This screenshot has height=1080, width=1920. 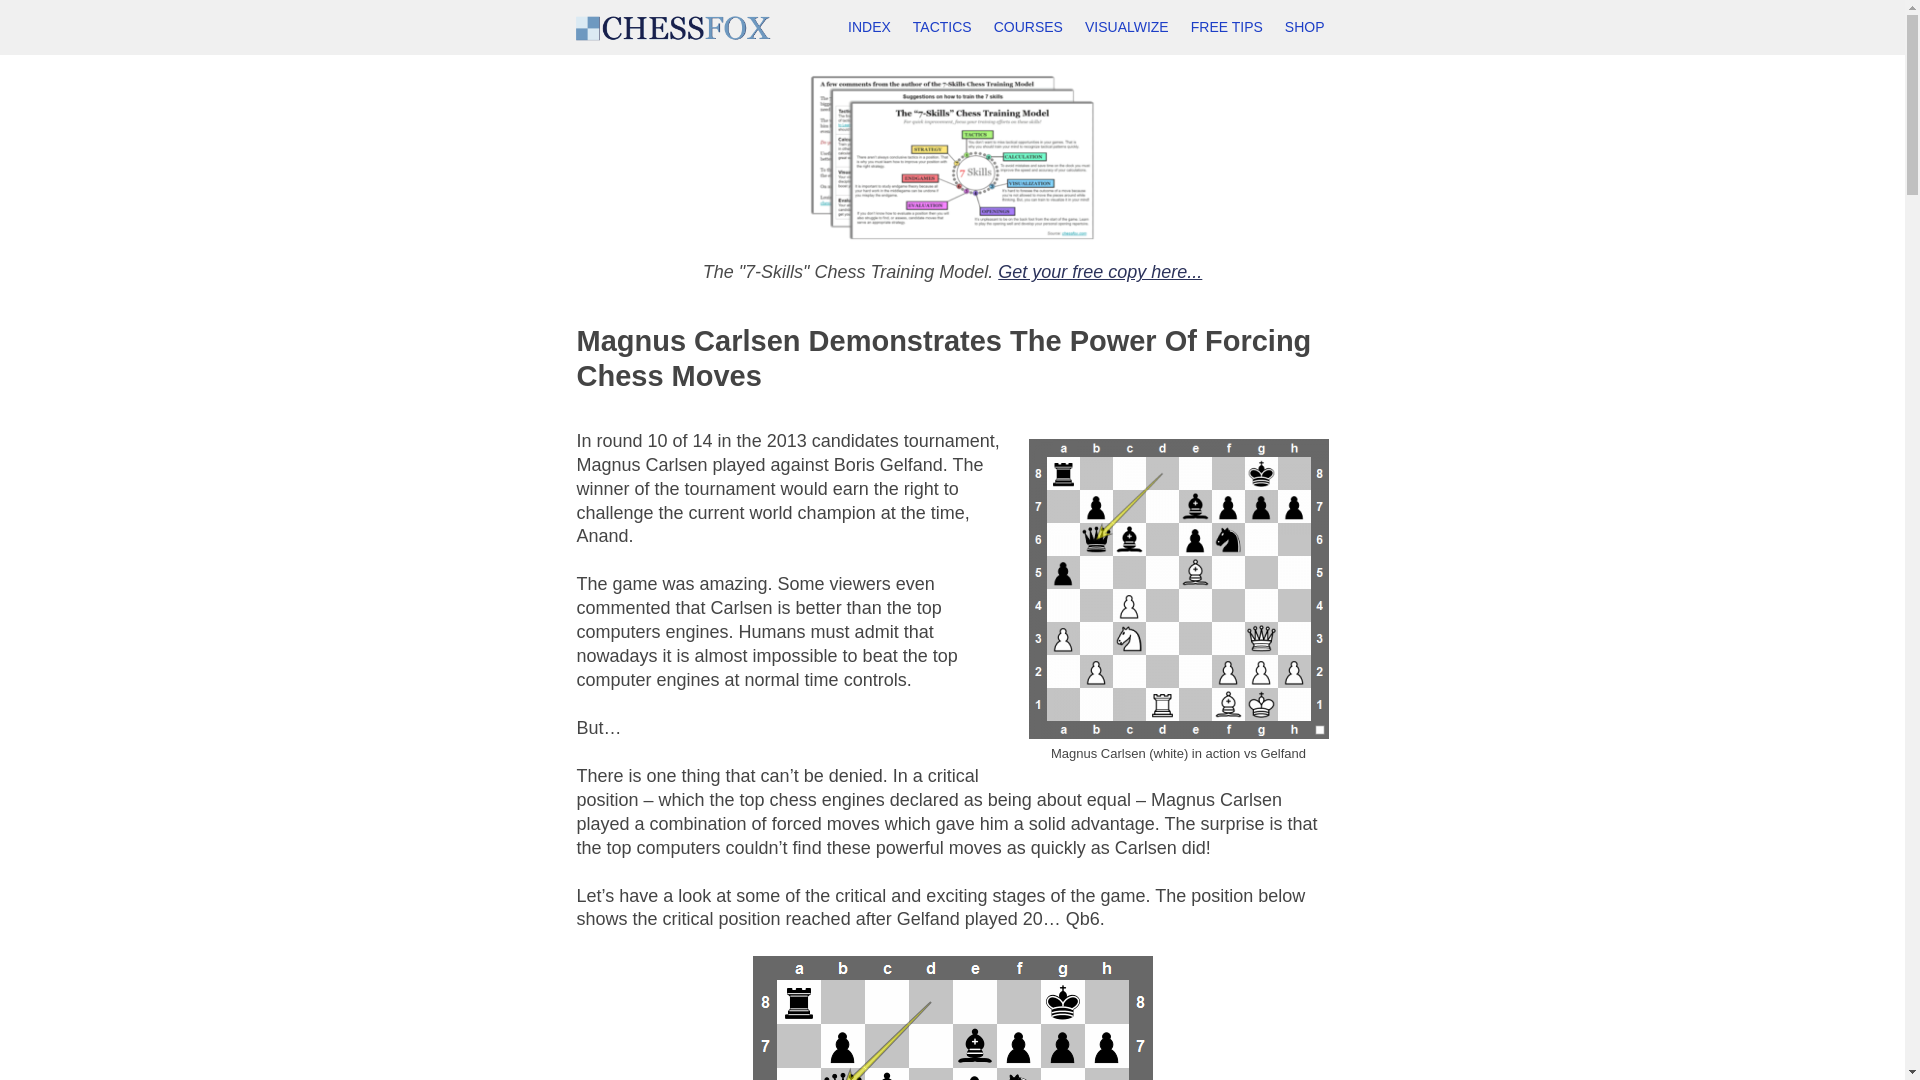 I want to click on INDEX, so click(x=870, y=28).